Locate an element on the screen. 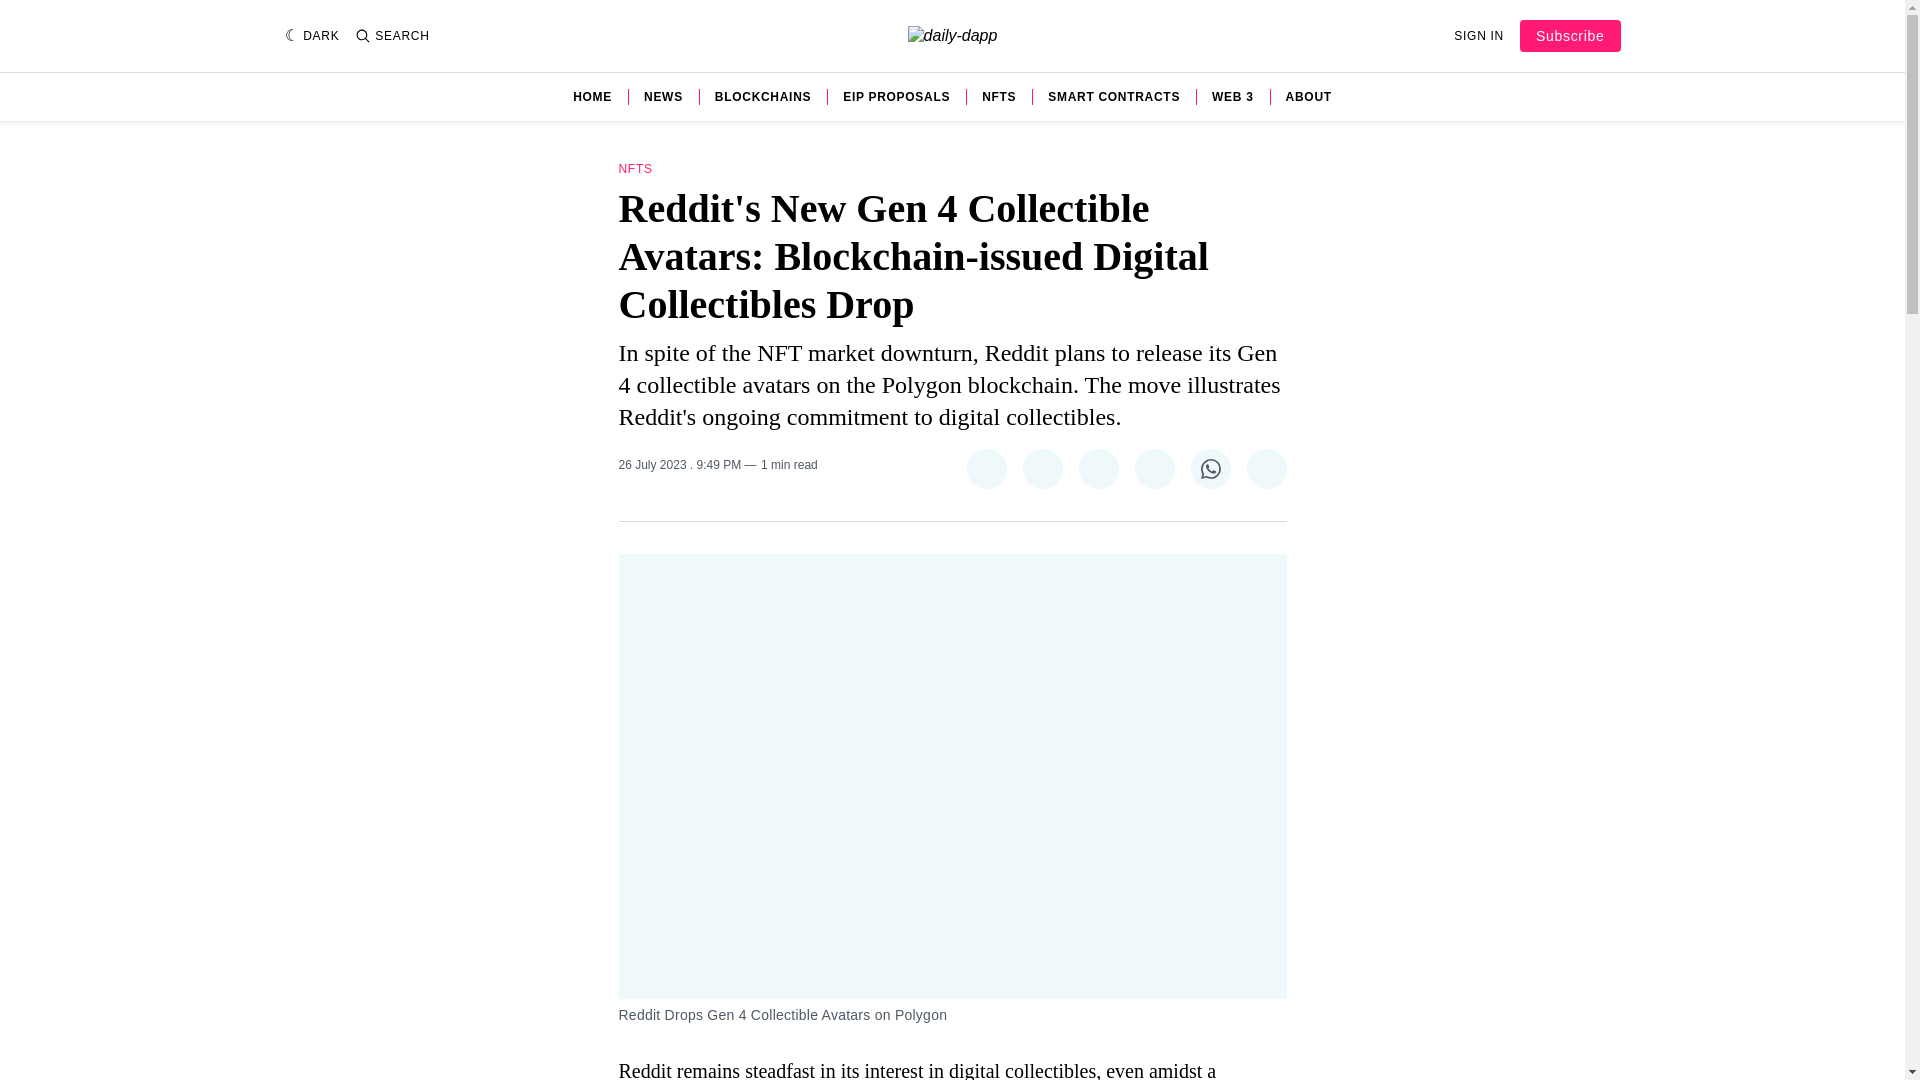 Image resolution: width=1920 pixels, height=1080 pixels. NFTS is located at coordinates (635, 169).